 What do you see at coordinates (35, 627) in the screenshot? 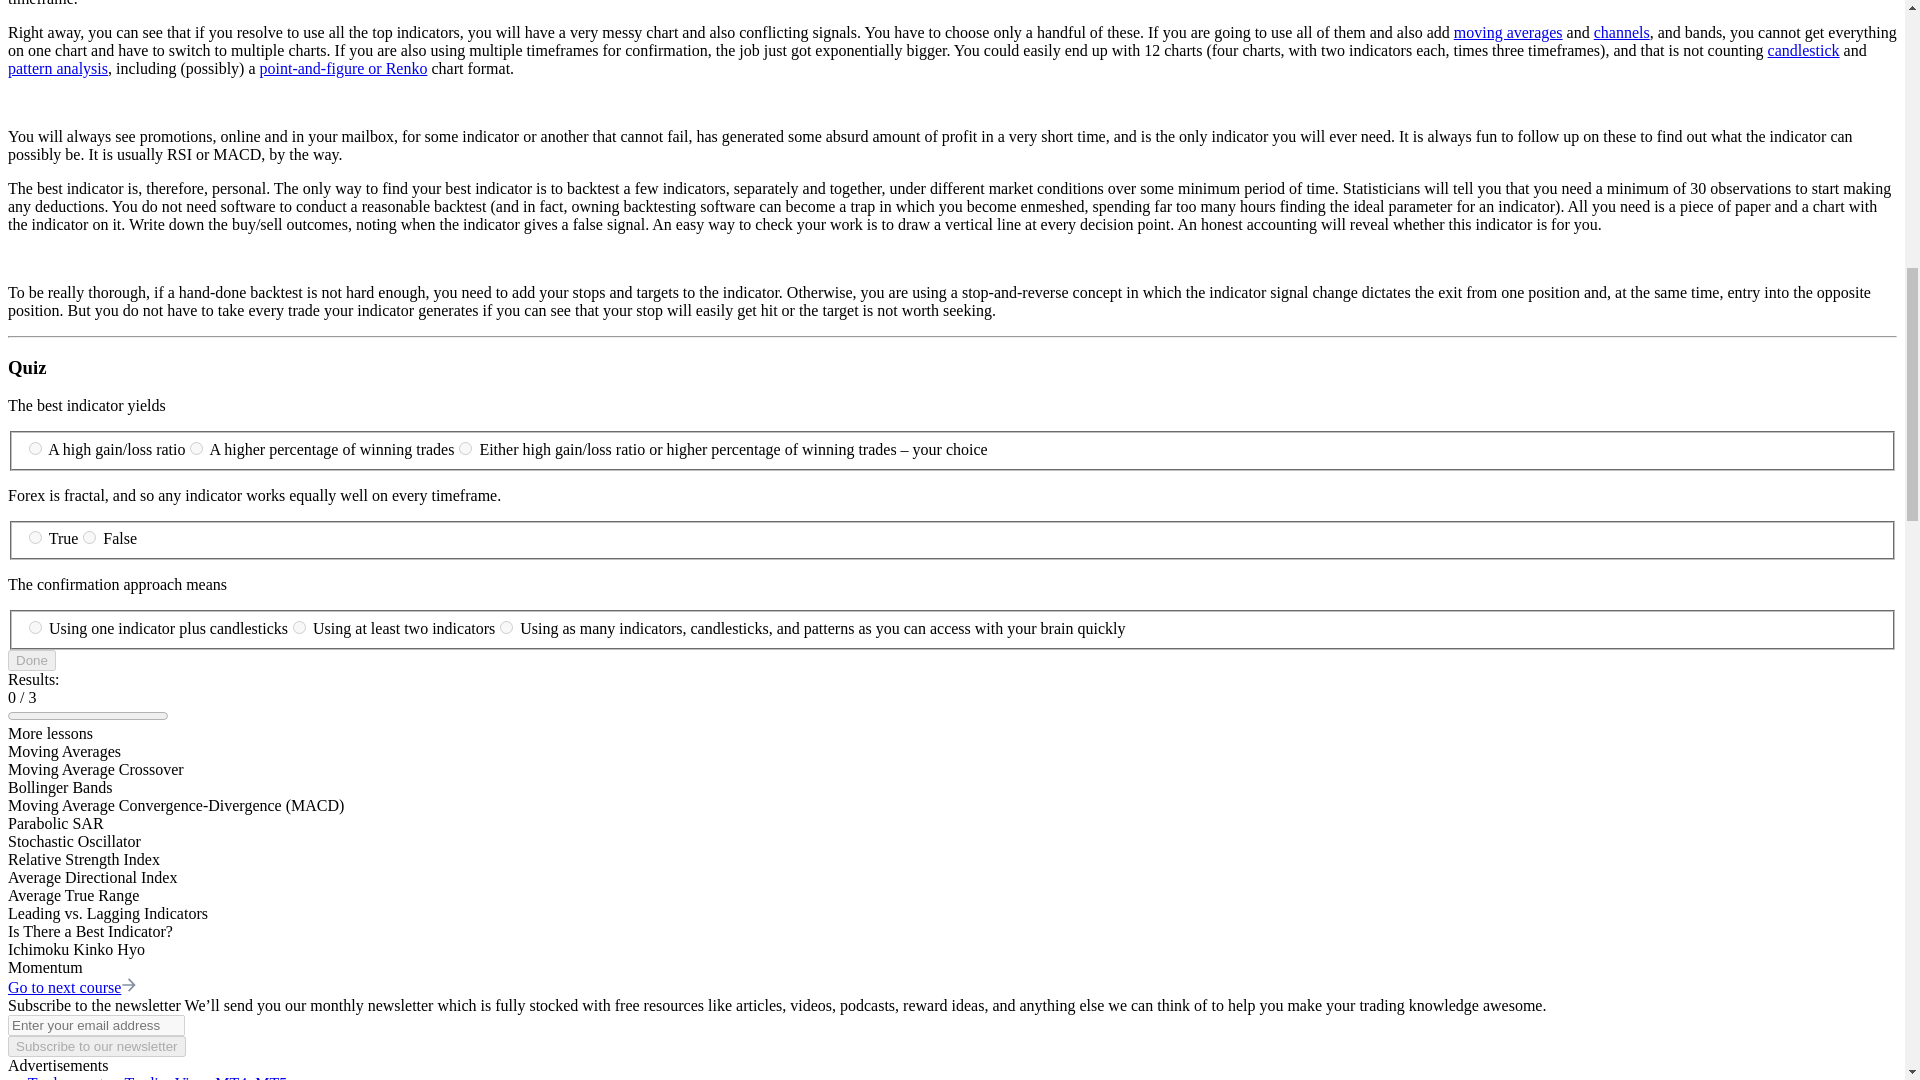
I see `361` at bounding box center [35, 627].